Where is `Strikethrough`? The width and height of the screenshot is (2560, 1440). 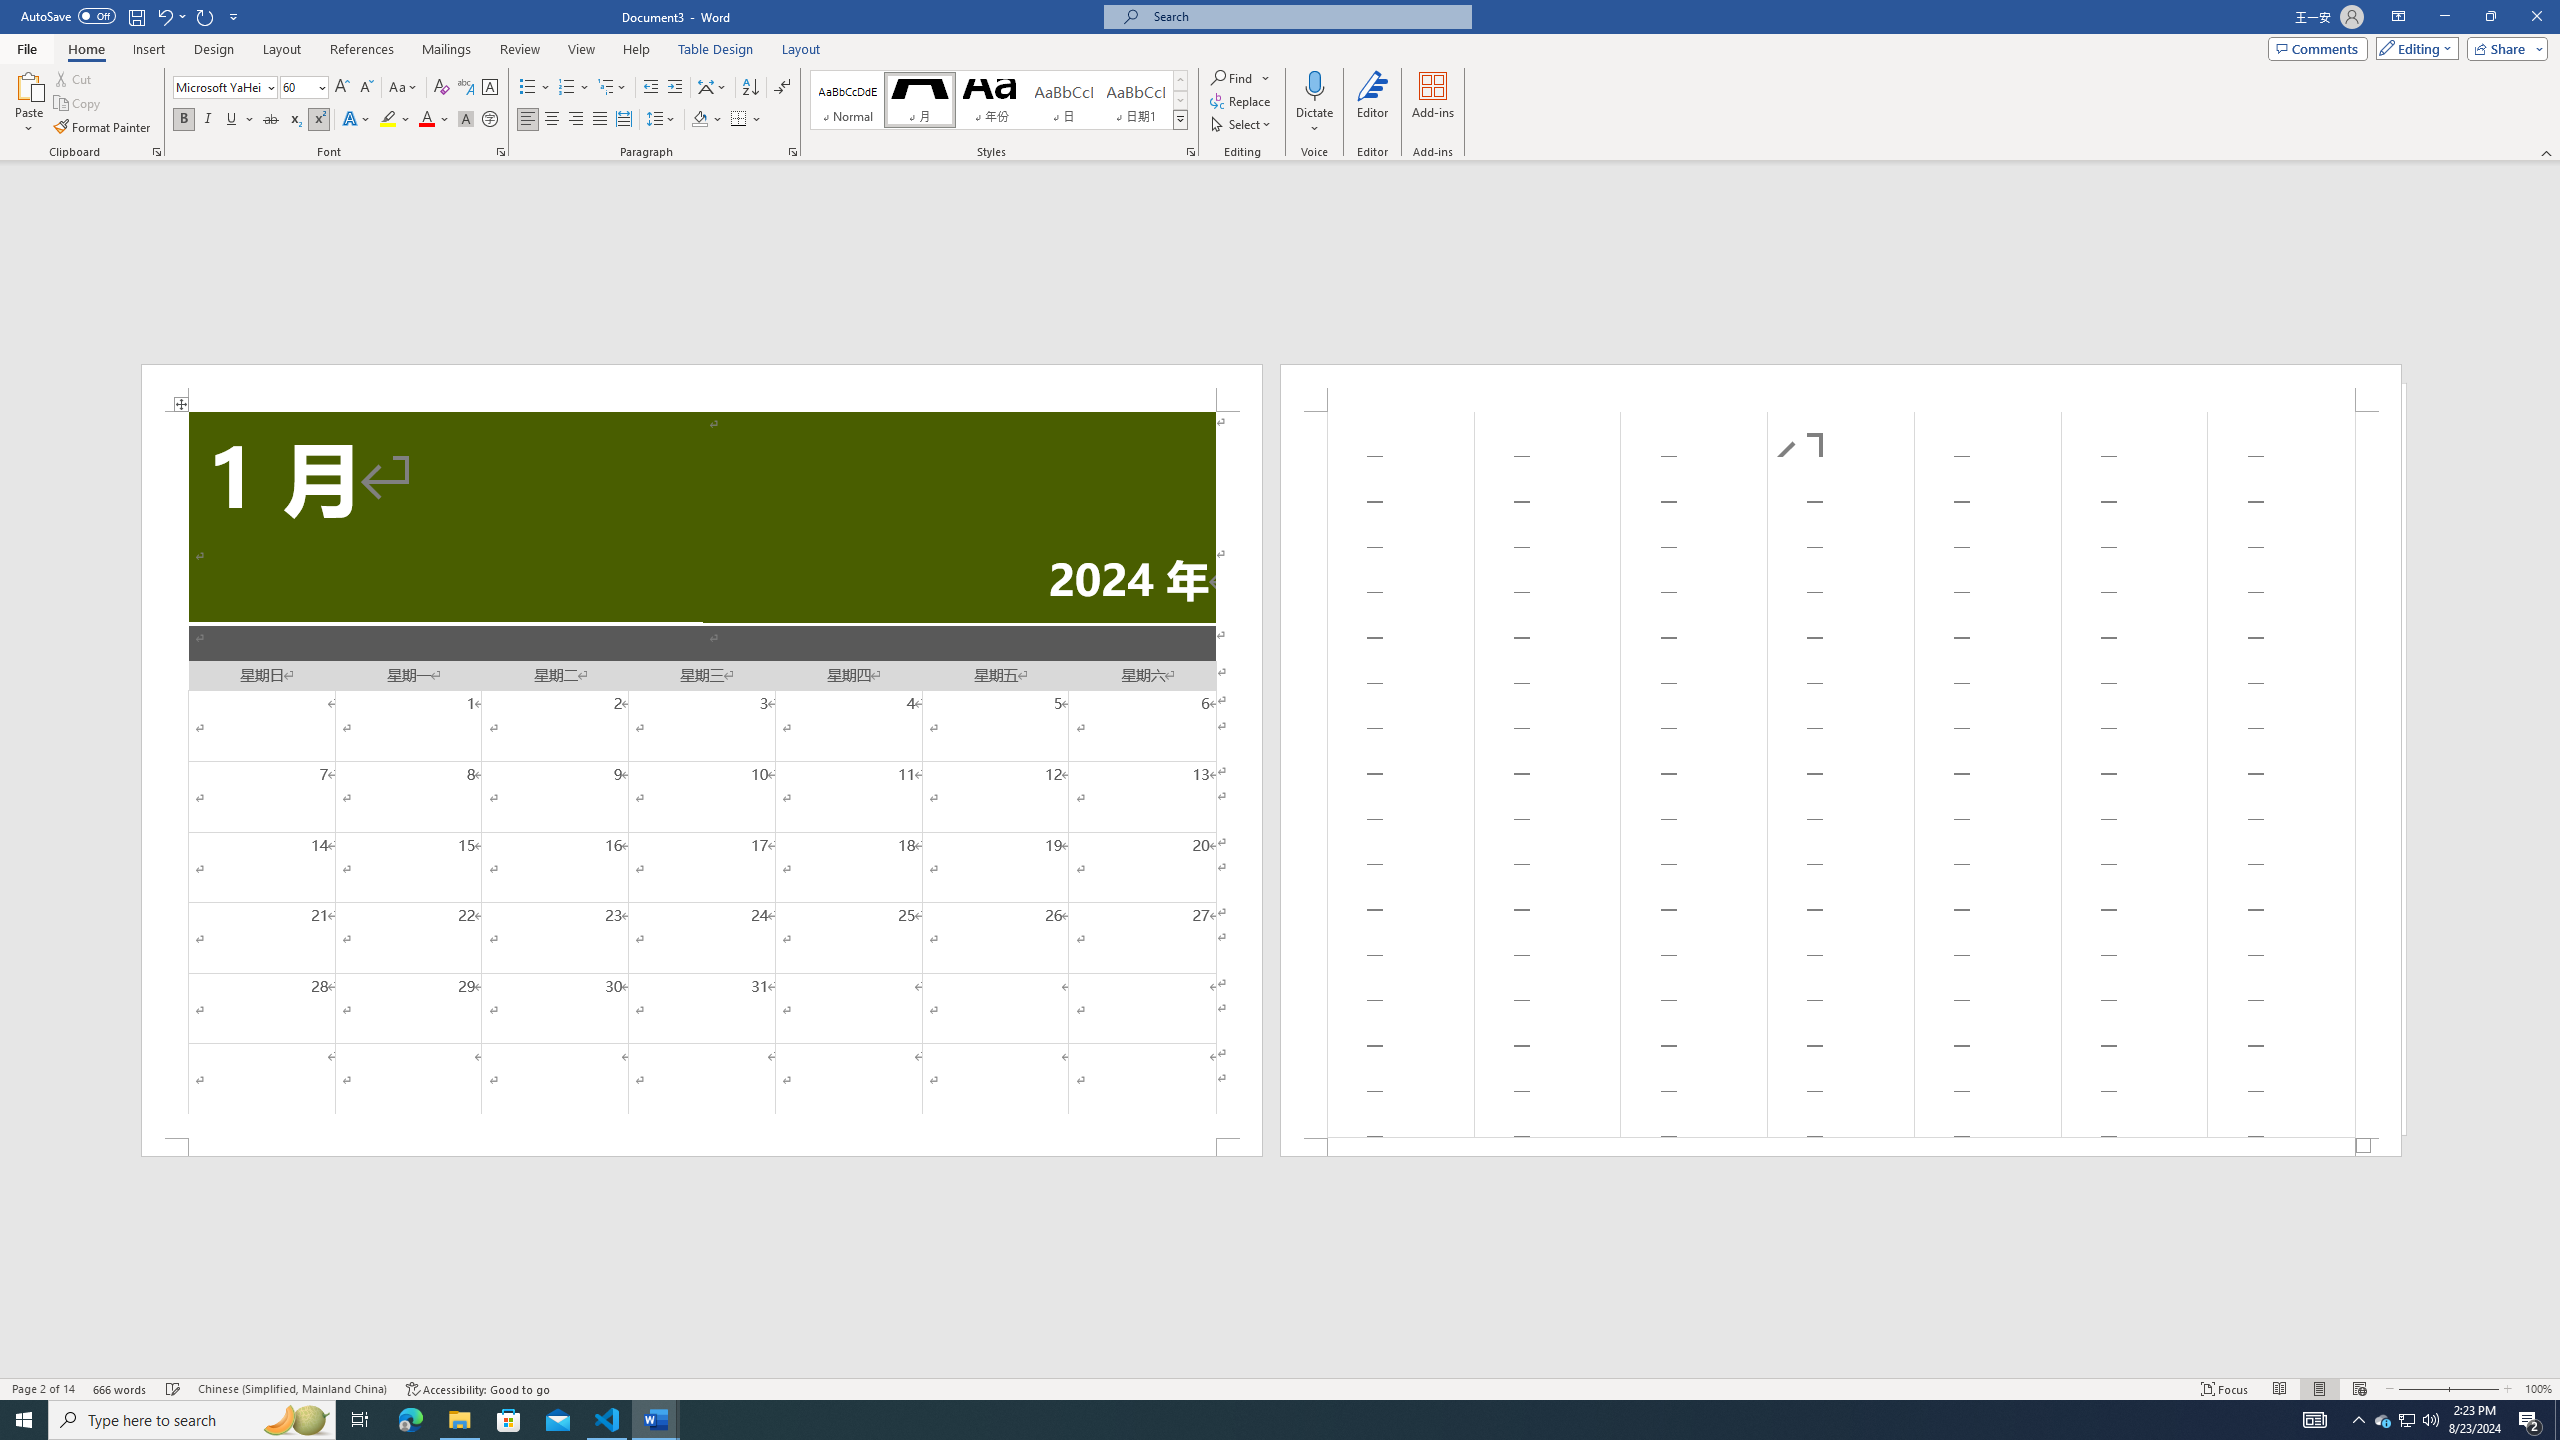
Strikethrough is located at coordinates (271, 120).